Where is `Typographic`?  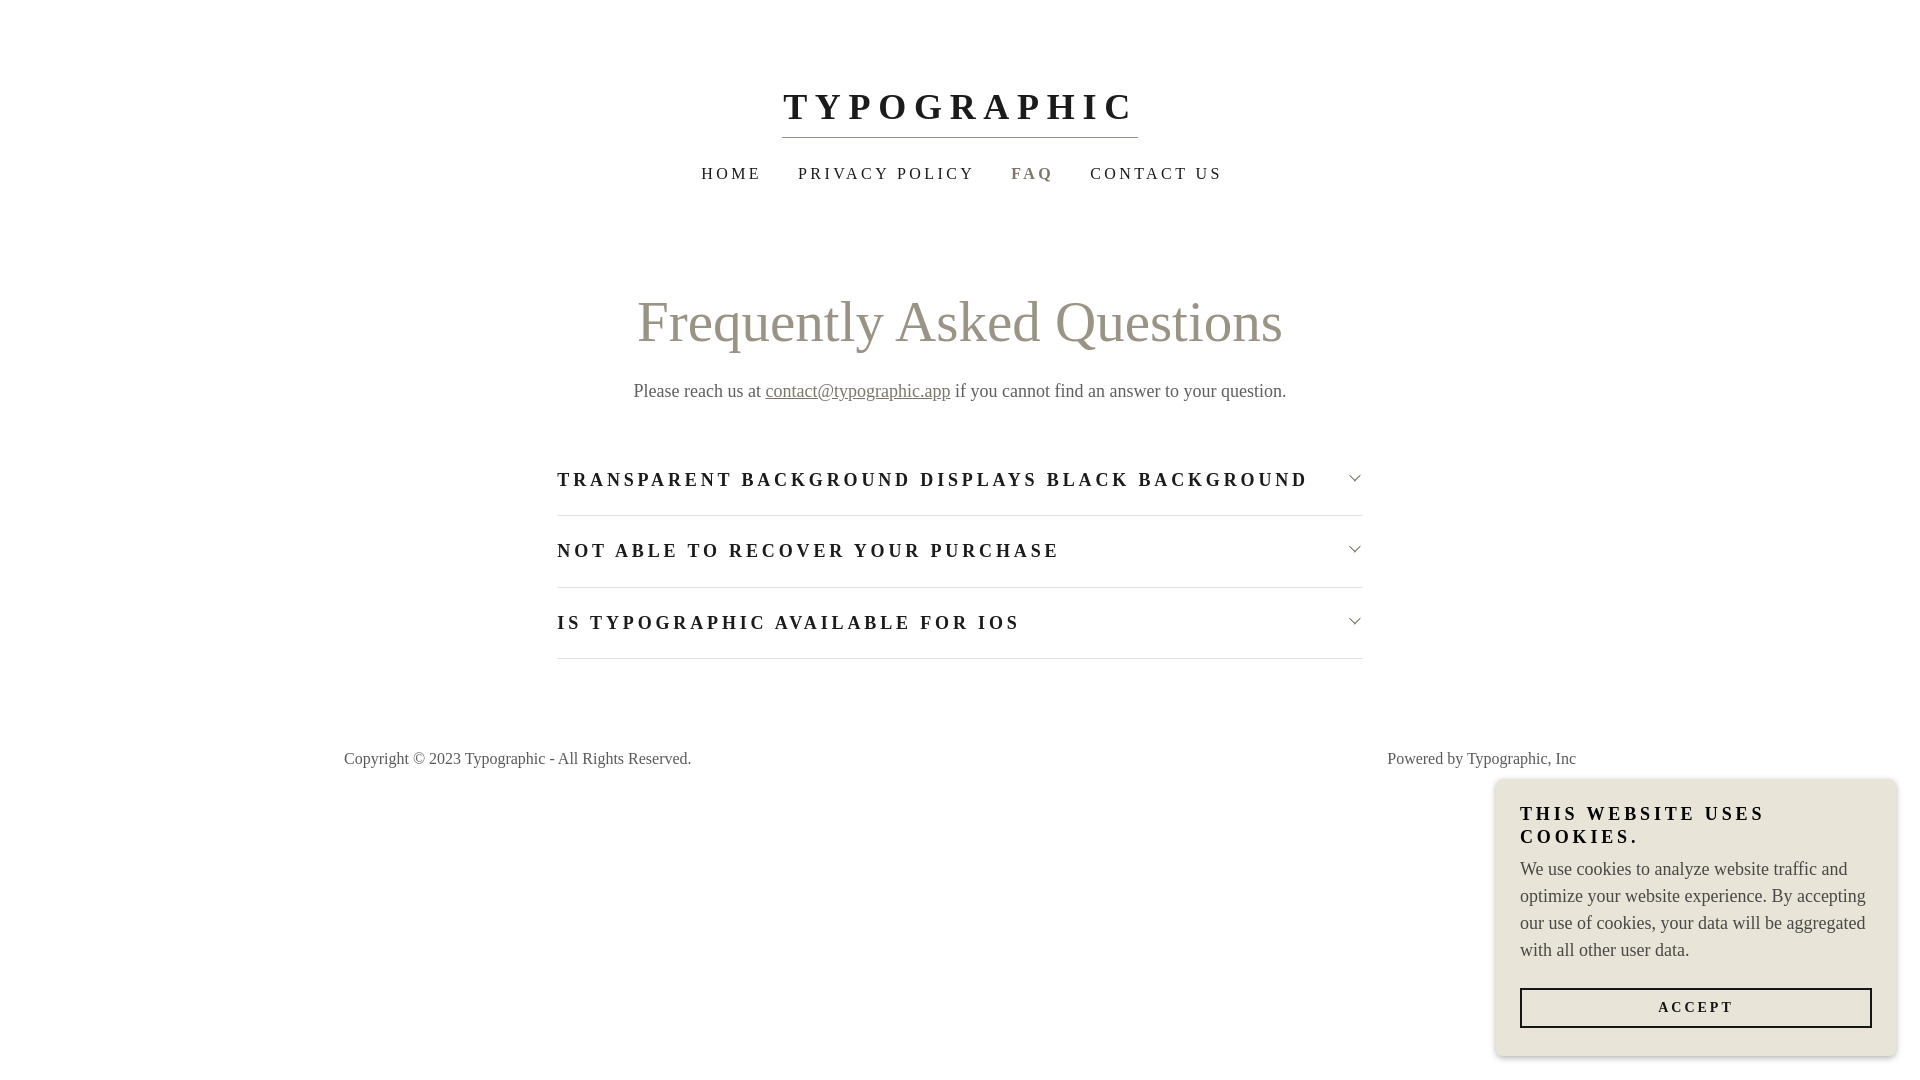
Typographic is located at coordinates (960, 112).